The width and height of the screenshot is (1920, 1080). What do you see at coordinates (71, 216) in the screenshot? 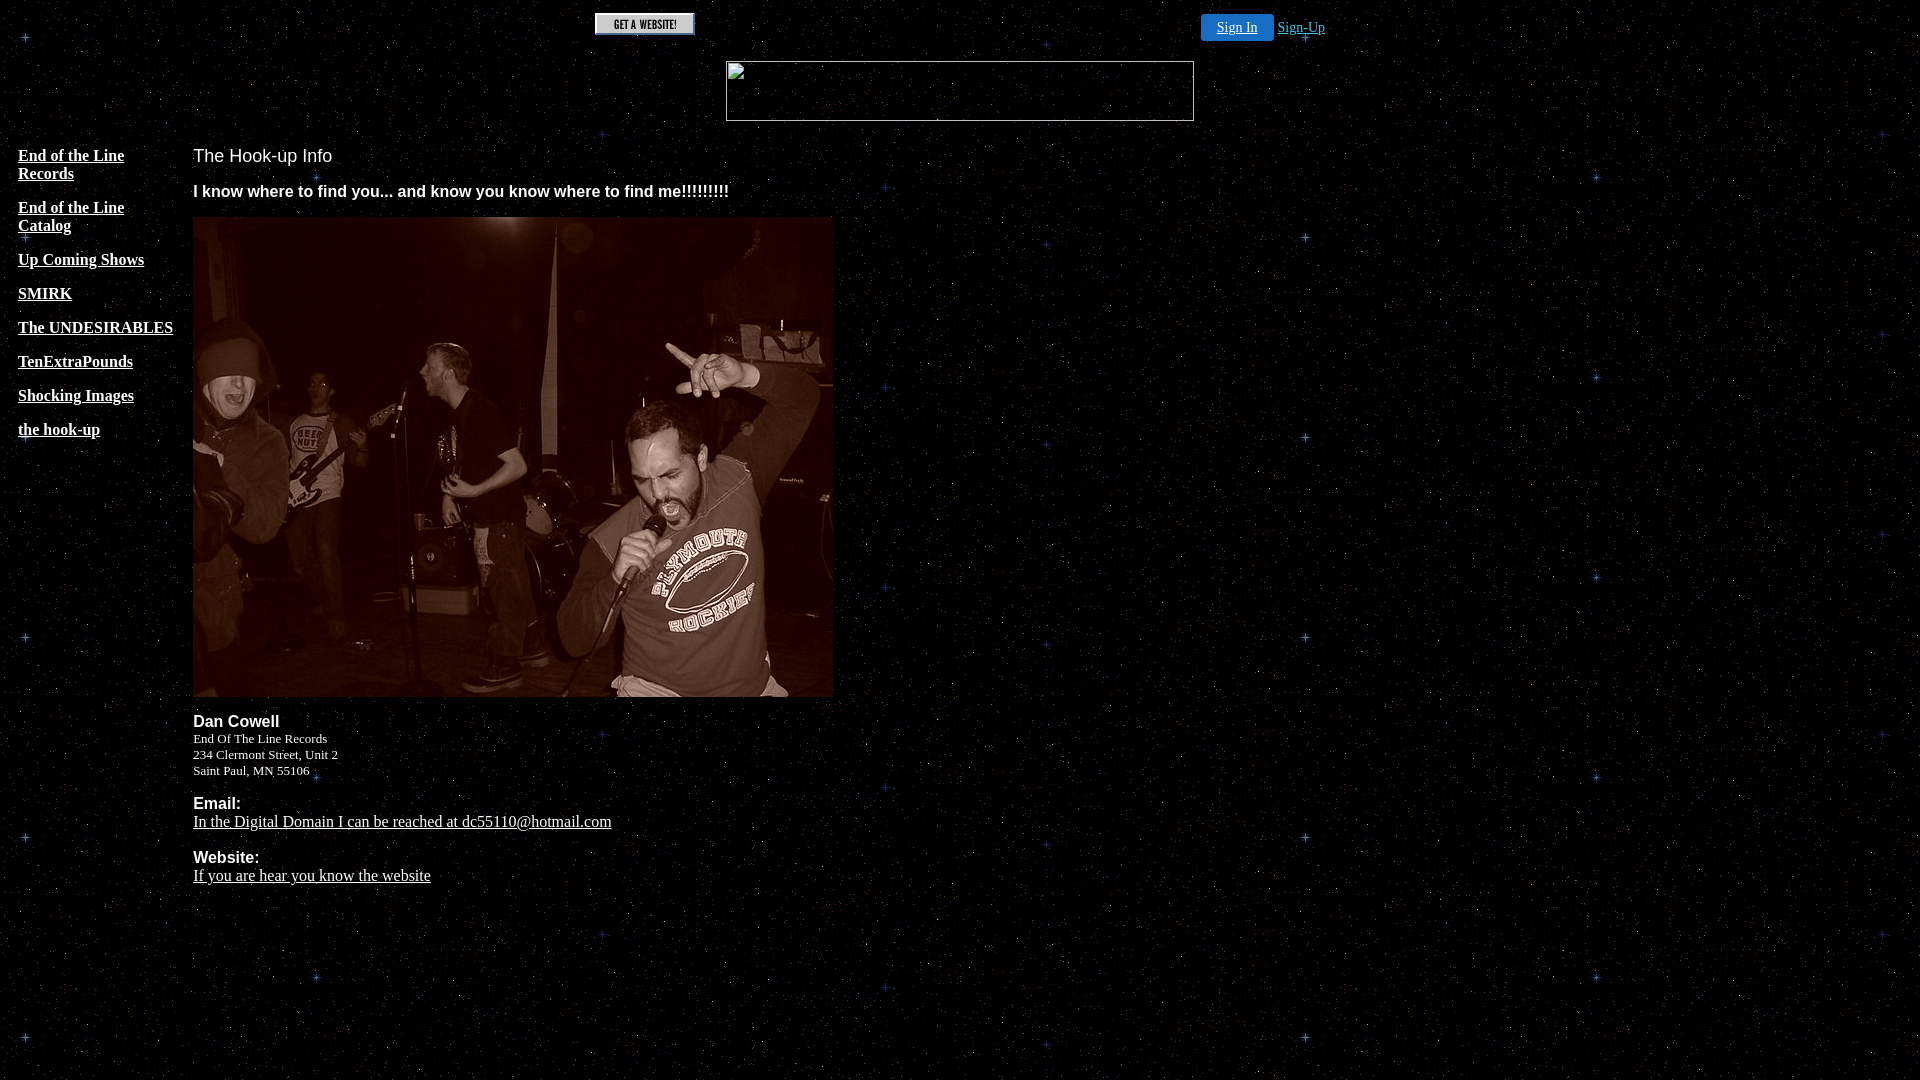
I see `End of the Line Catalog` at bounding box center [71, 216].